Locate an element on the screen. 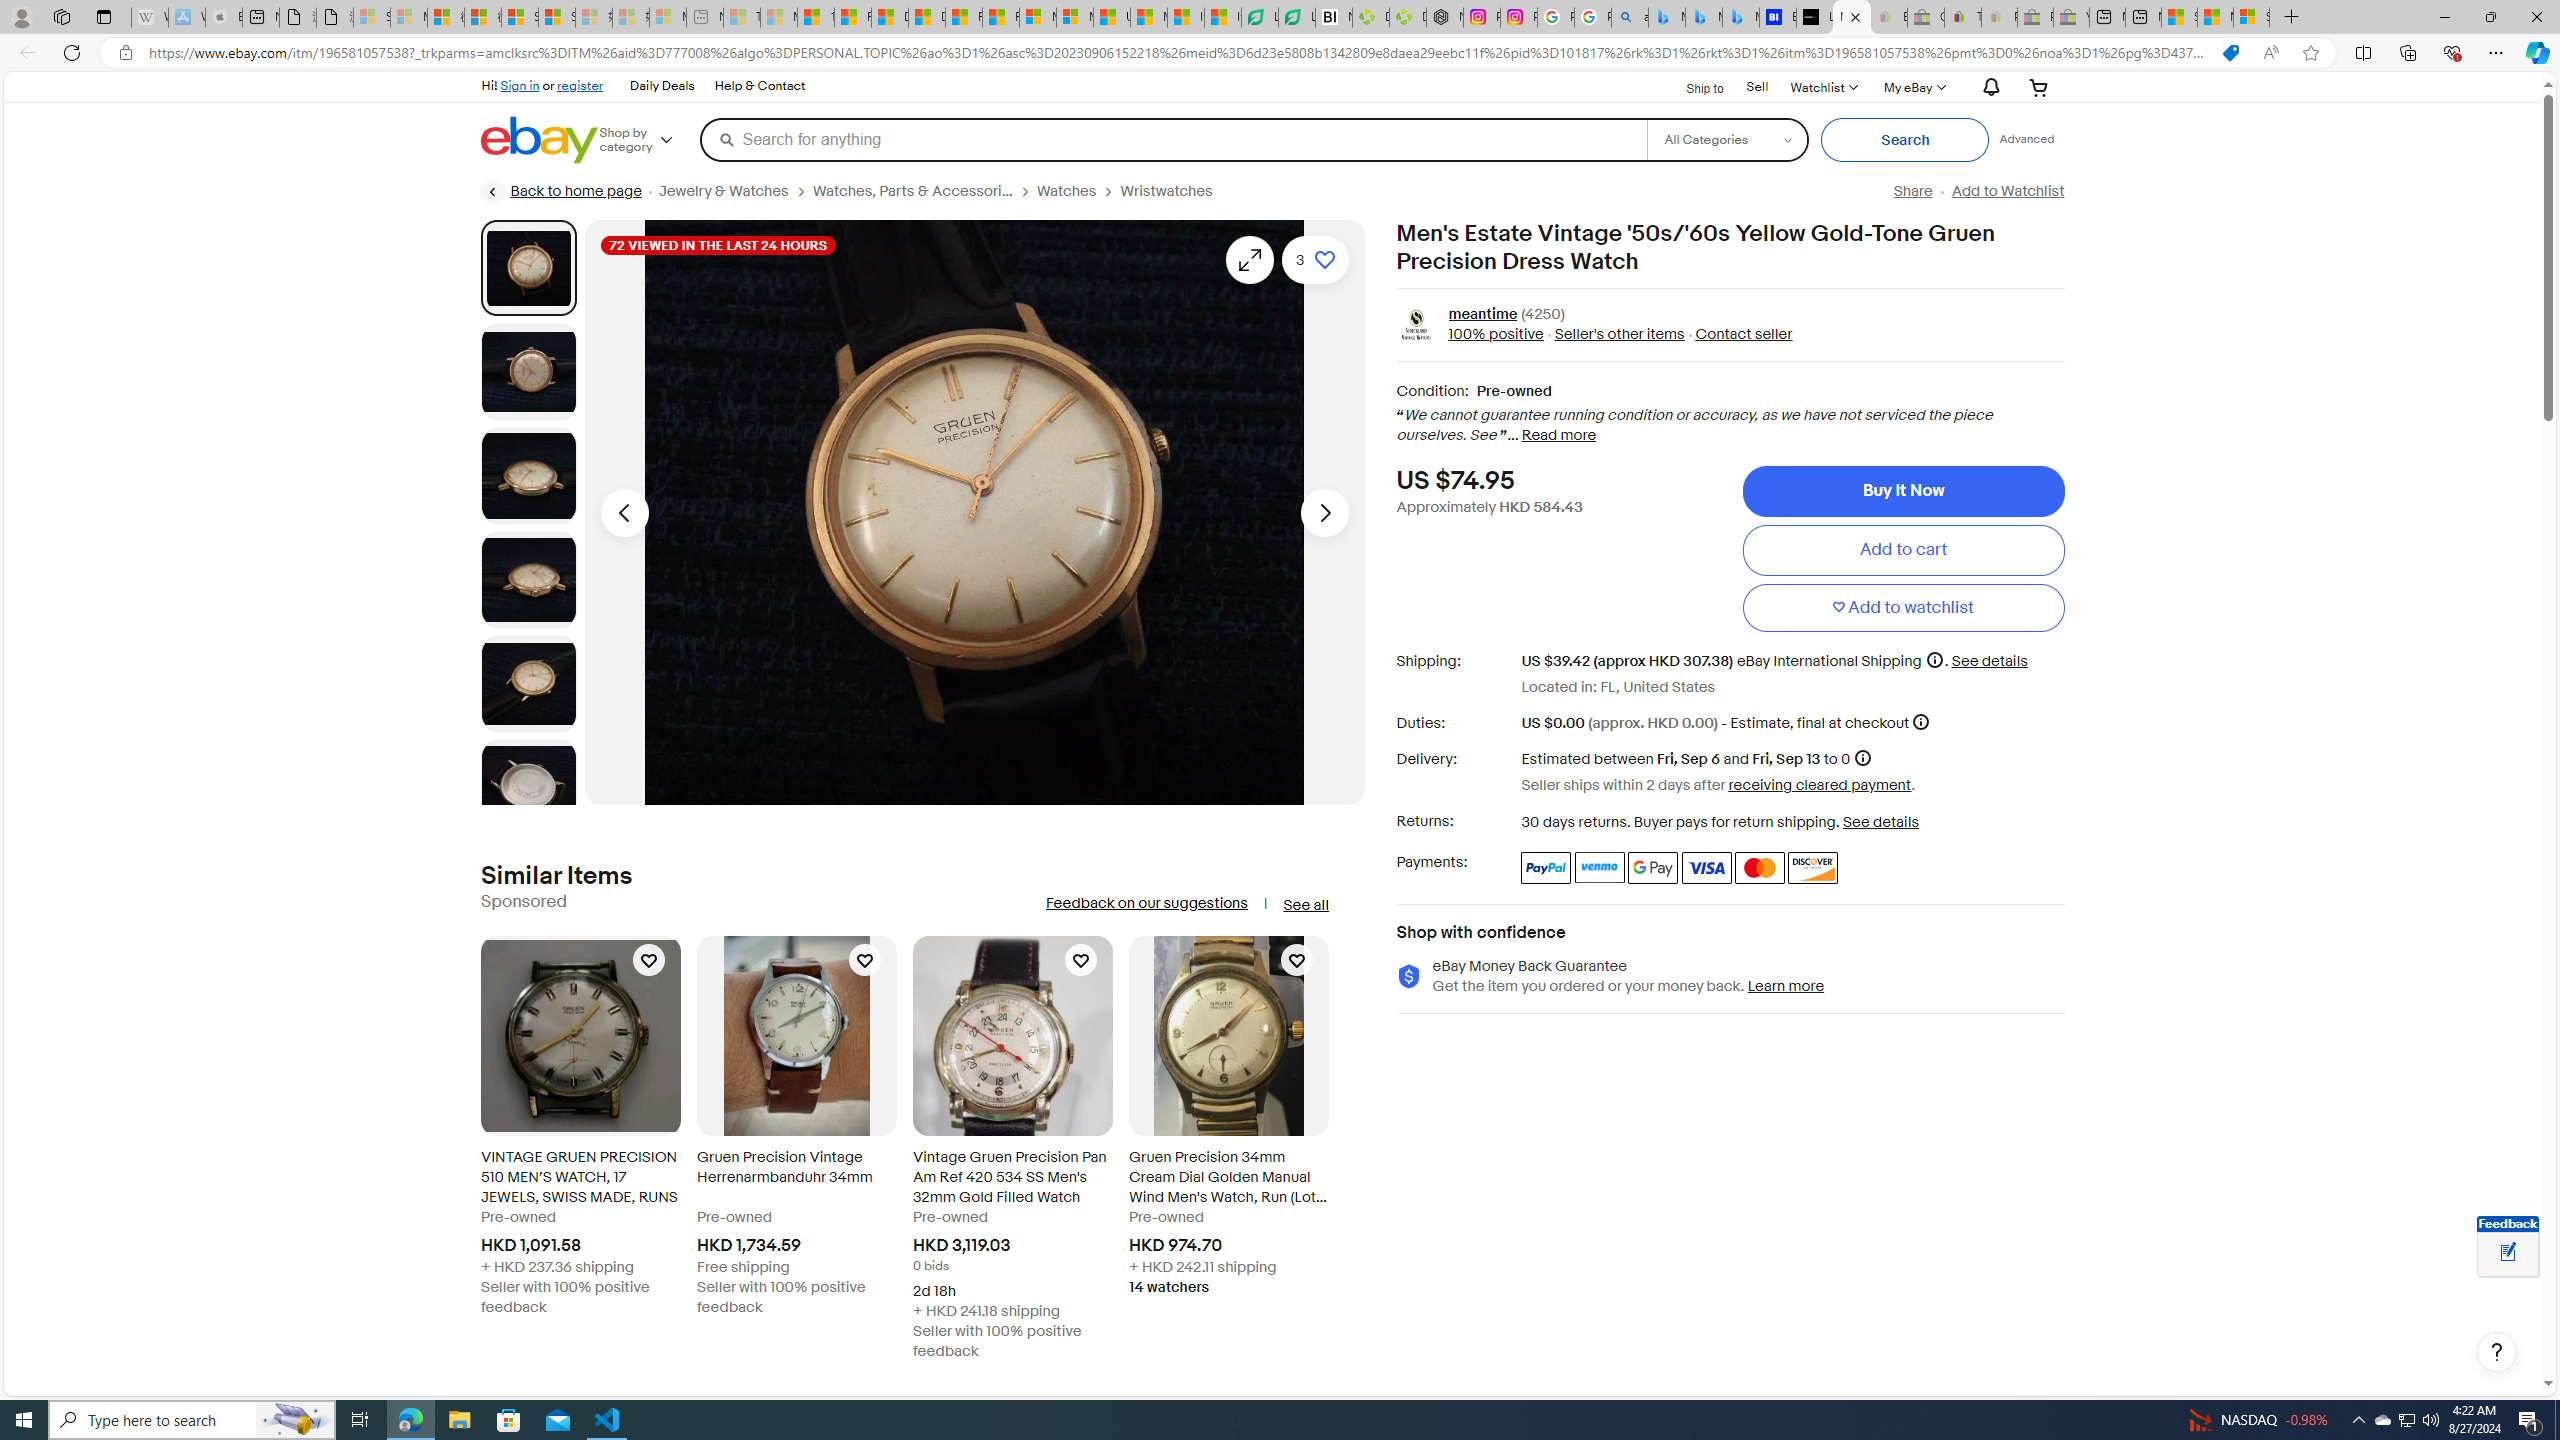  US Heat Deaths Soared To Record High Last Year is located at coordinates (1112, 17).